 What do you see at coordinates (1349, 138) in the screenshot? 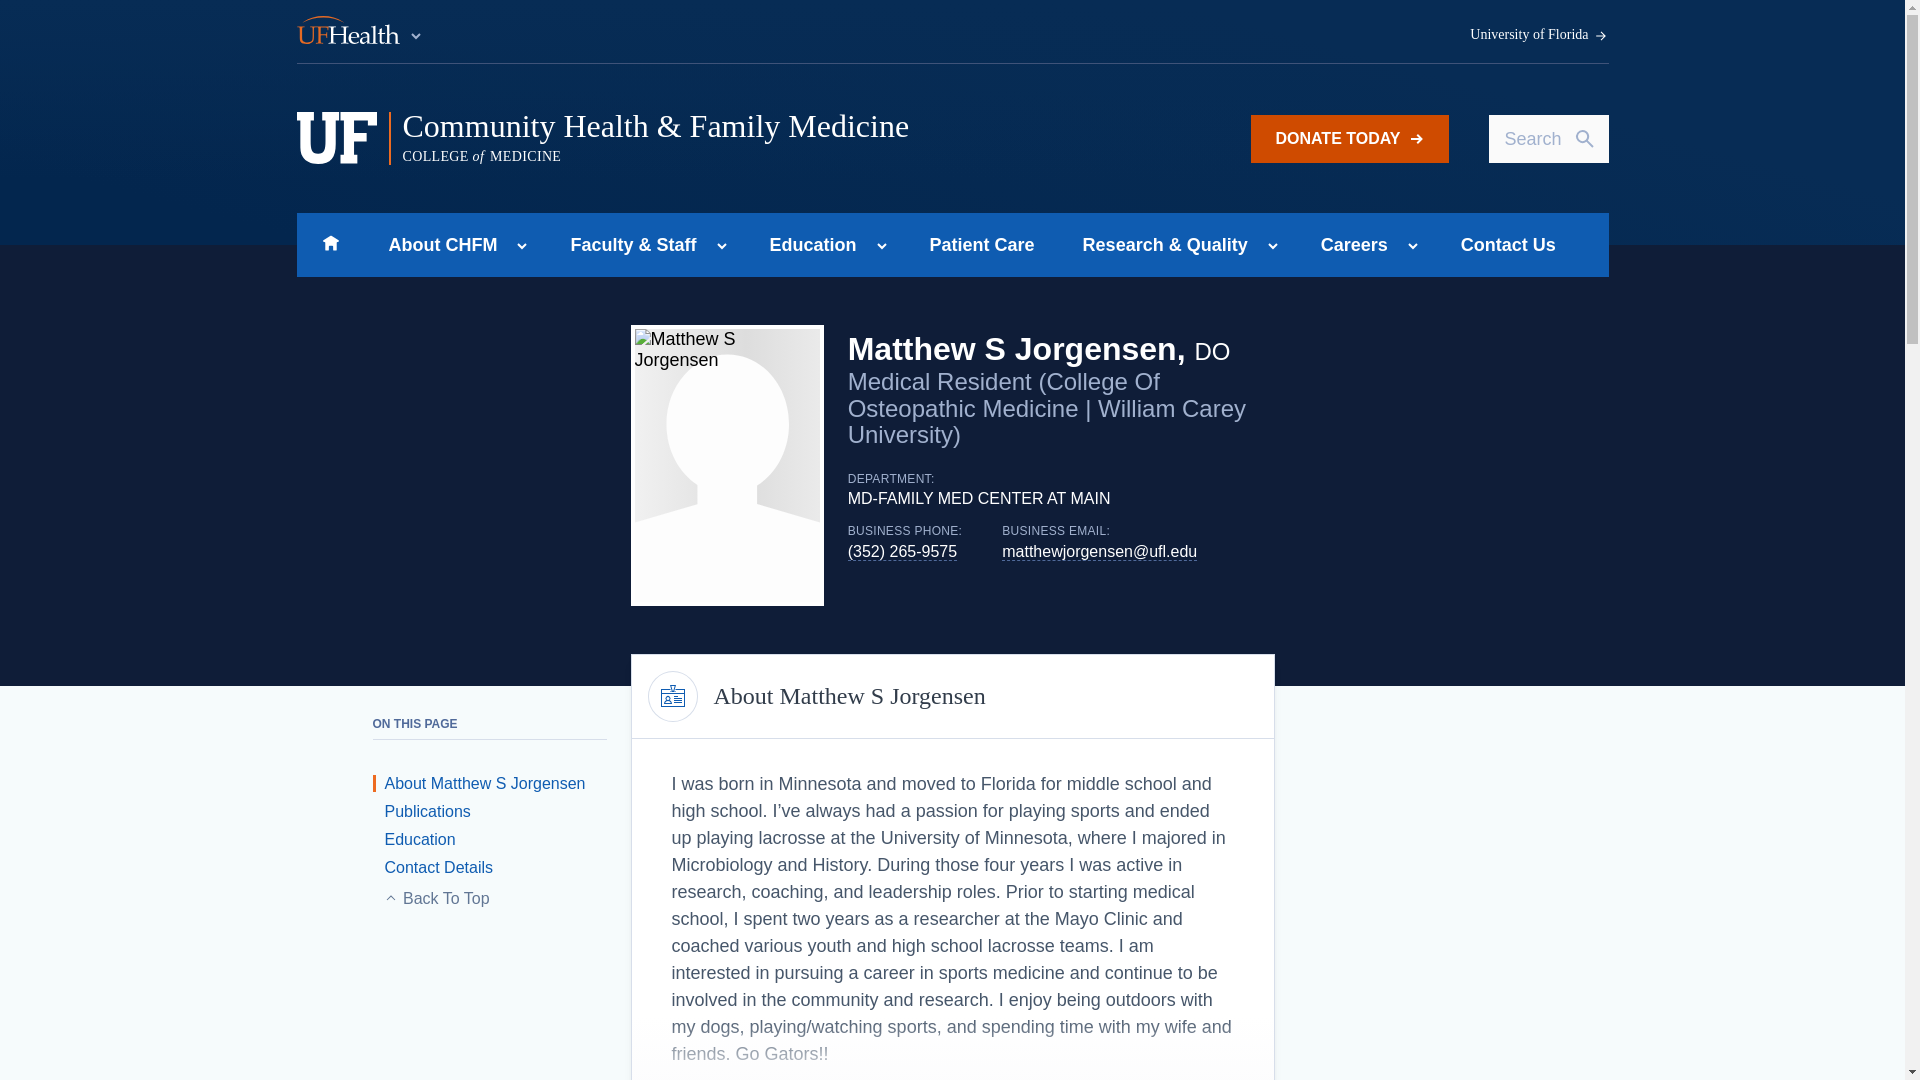
I see `DONATE TODAY` at bounding box center [1349, 138].